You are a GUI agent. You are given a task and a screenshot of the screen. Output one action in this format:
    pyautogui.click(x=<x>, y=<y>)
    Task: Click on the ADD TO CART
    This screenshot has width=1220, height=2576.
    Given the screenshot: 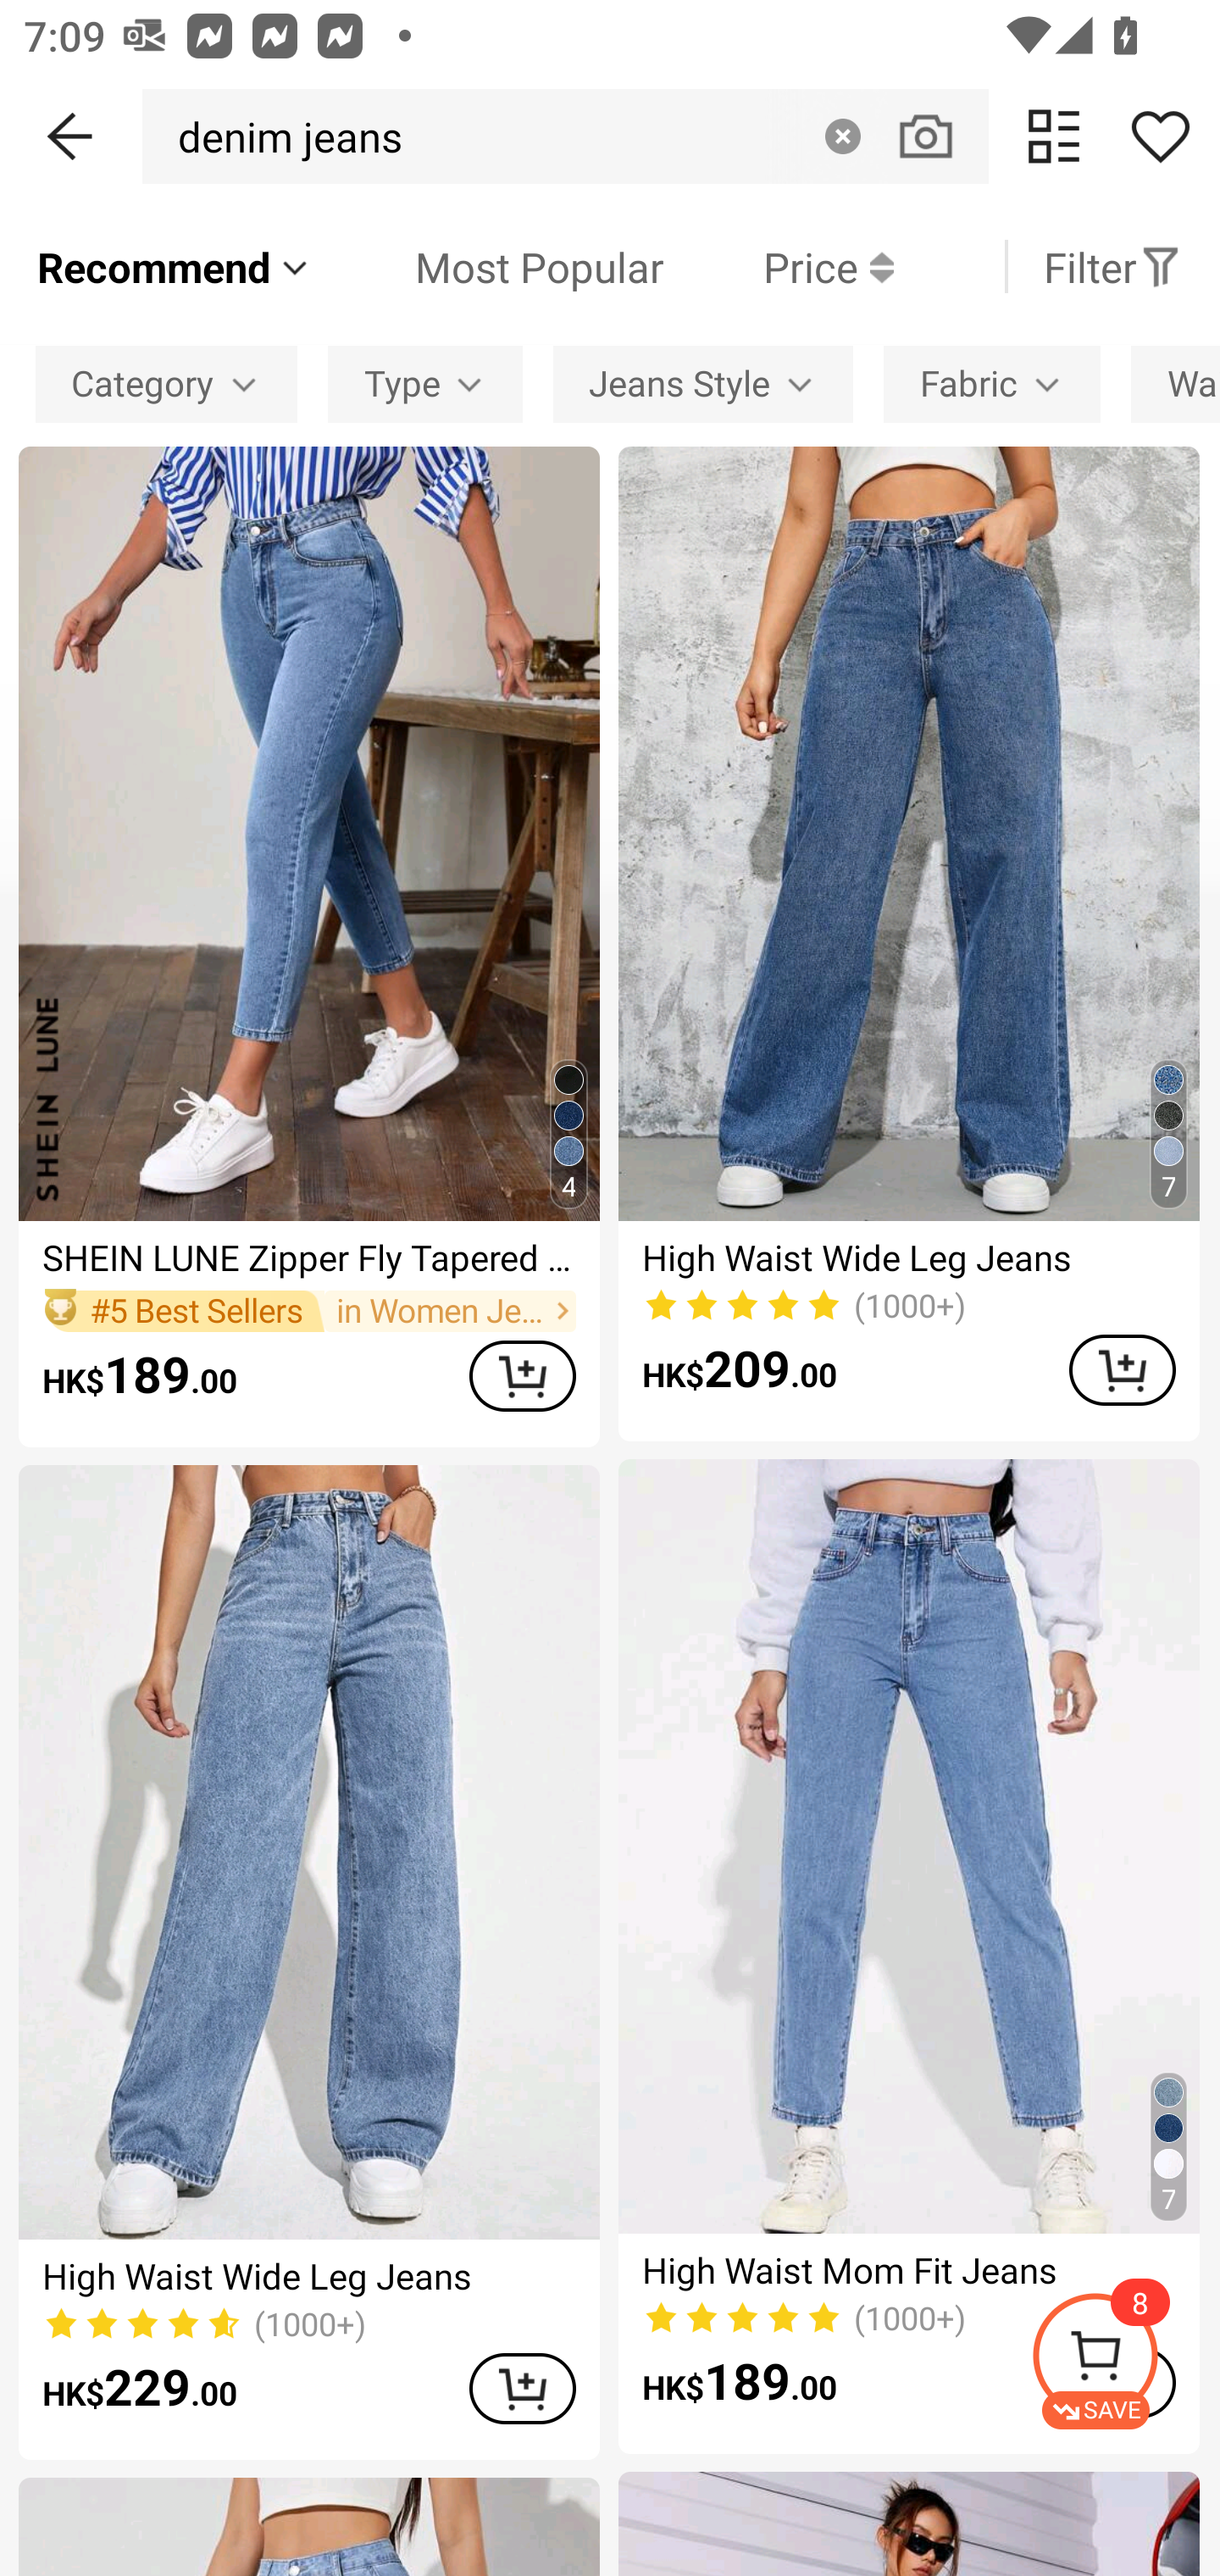 What is the action you would take?
    pyautogui.click(x=522, y=1374)
    